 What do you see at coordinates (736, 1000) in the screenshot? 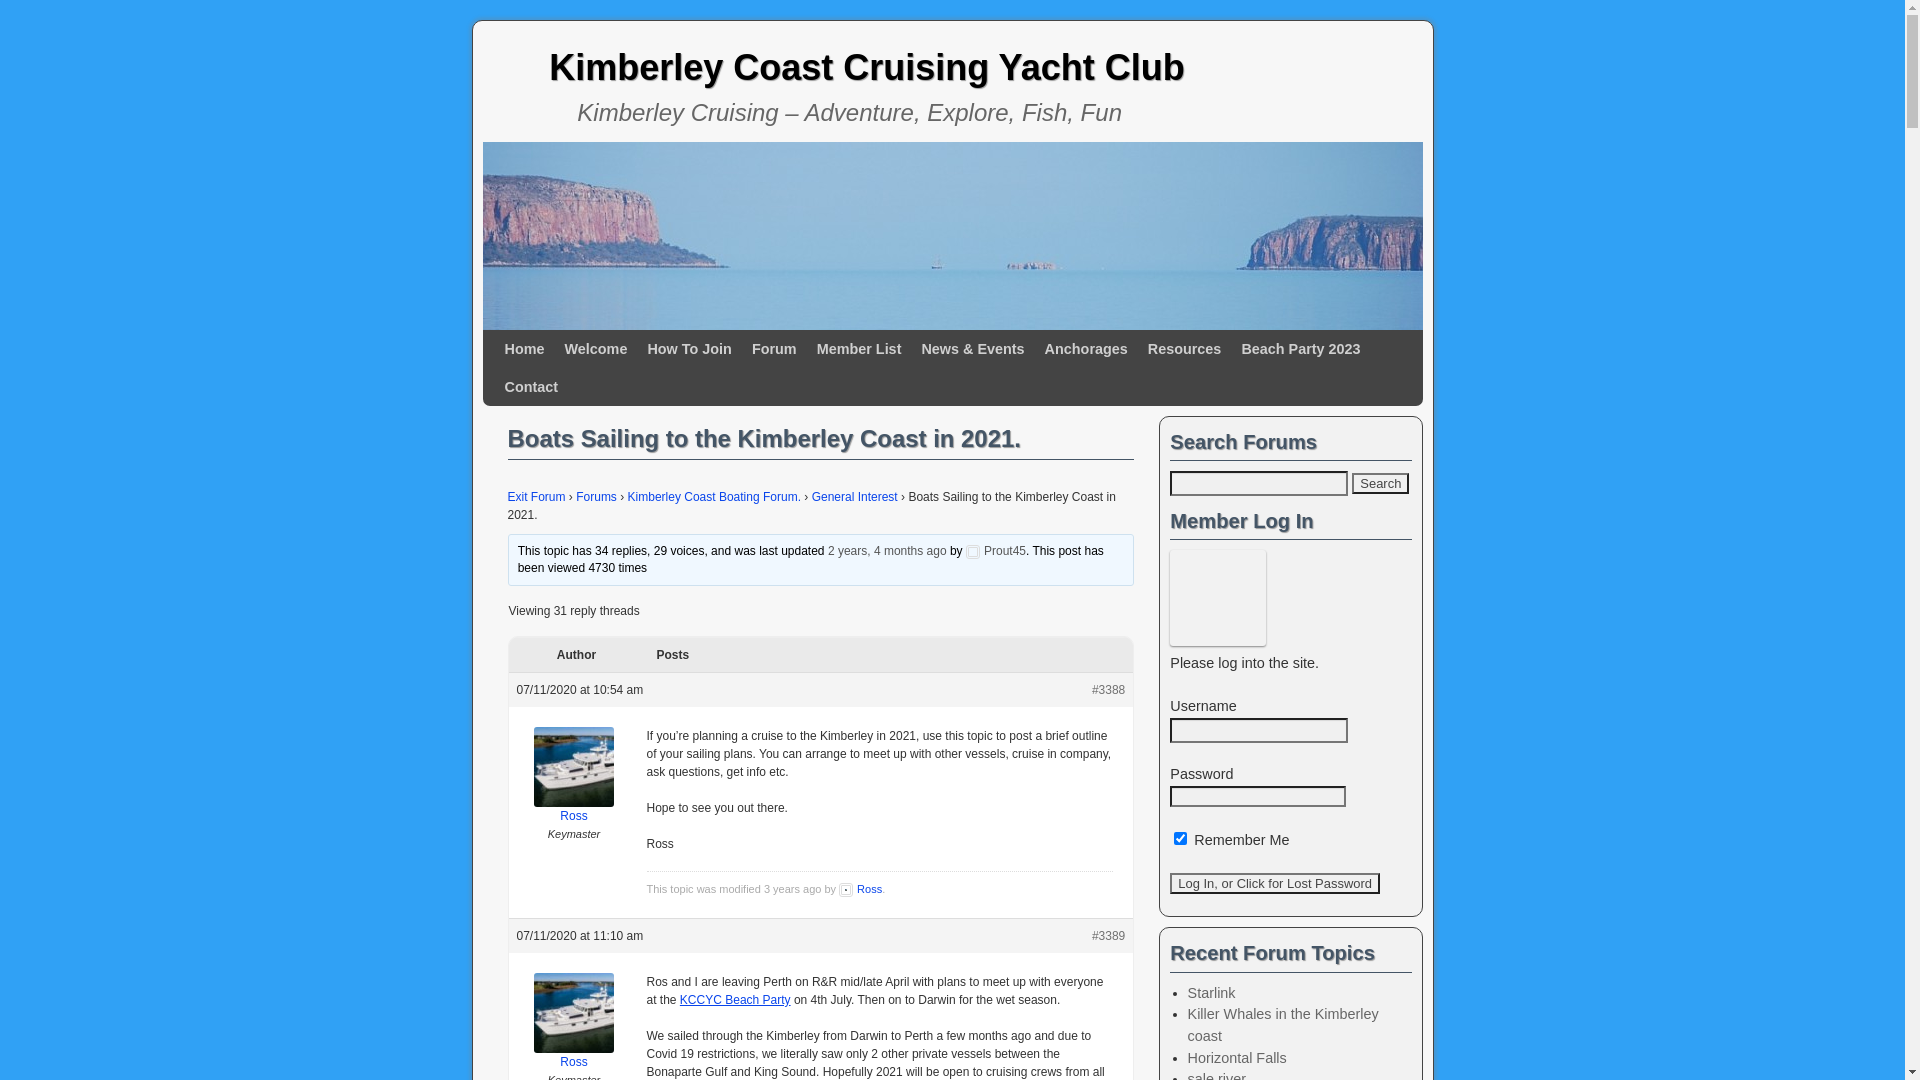
I see `KCCYC Beach Party` at bounding box center [736, 1000].